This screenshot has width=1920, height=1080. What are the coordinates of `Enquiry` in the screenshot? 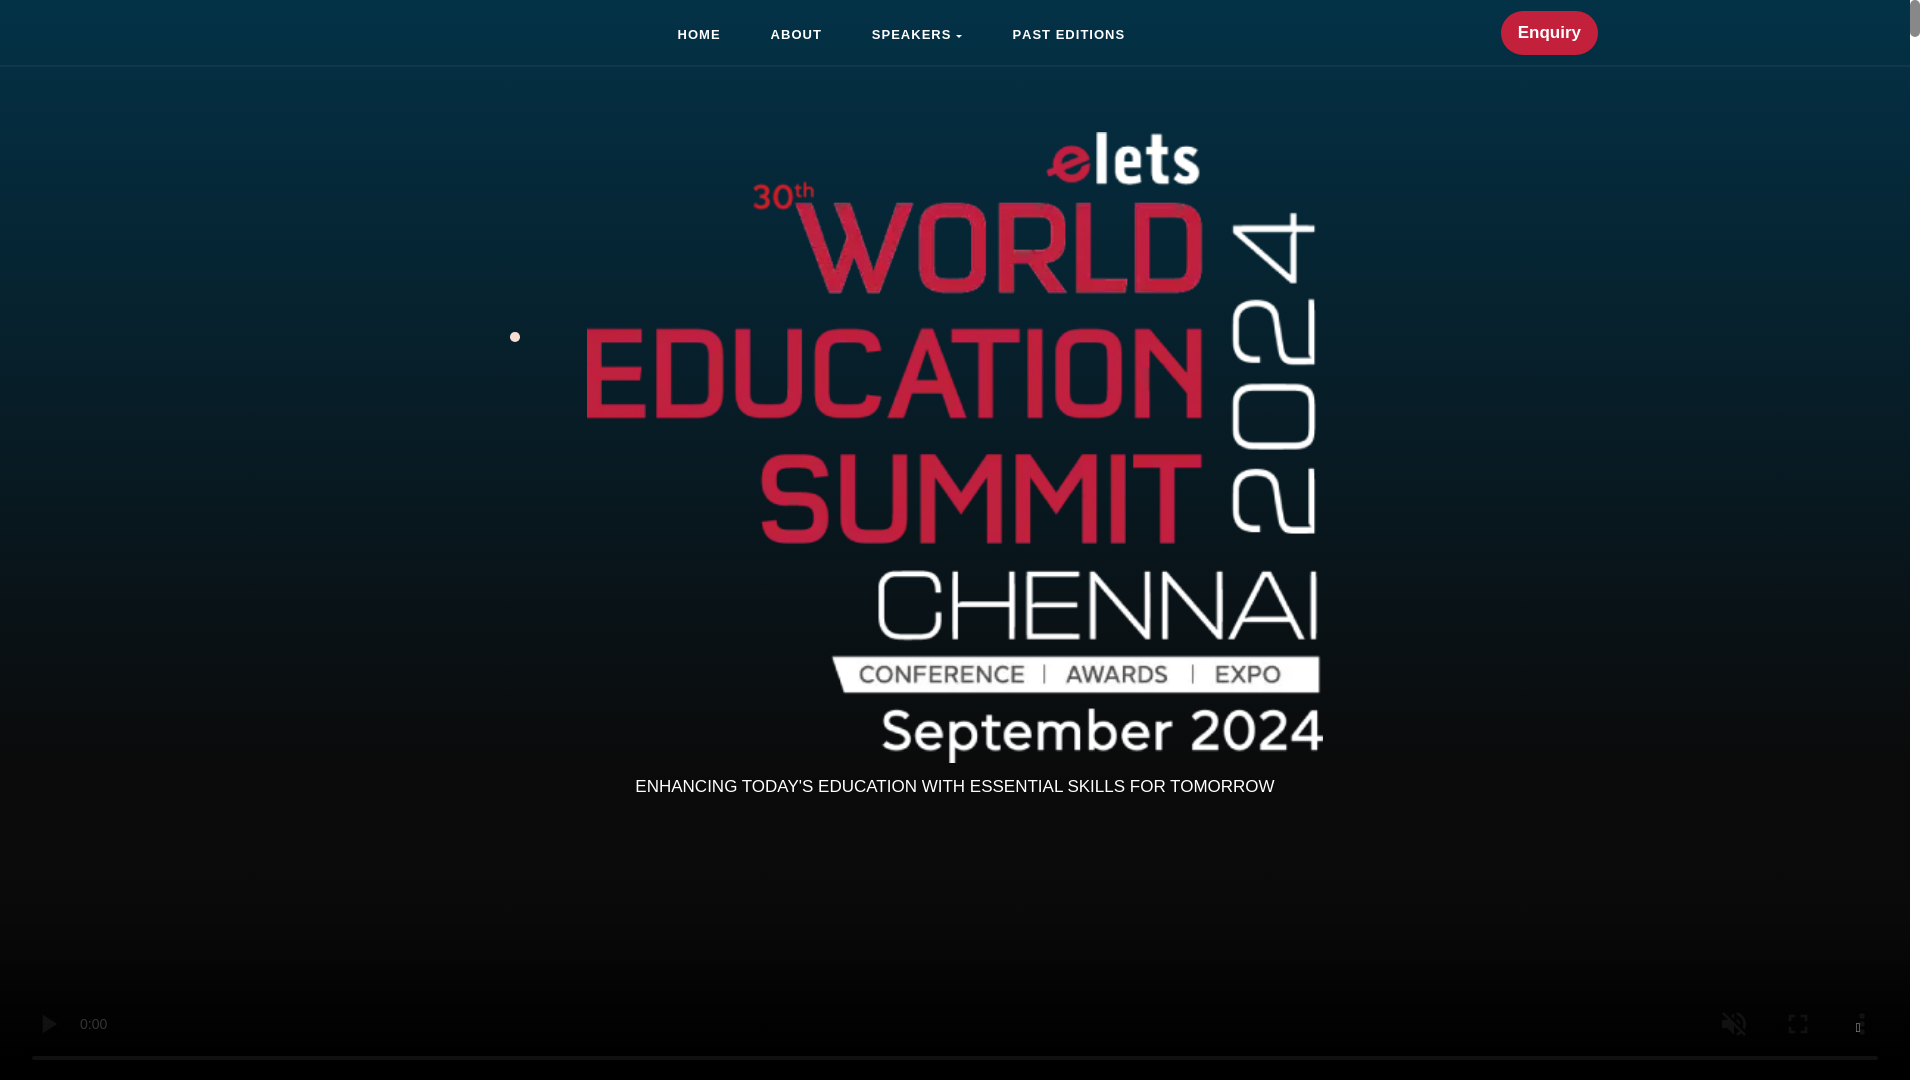 It's located at (796, 32).